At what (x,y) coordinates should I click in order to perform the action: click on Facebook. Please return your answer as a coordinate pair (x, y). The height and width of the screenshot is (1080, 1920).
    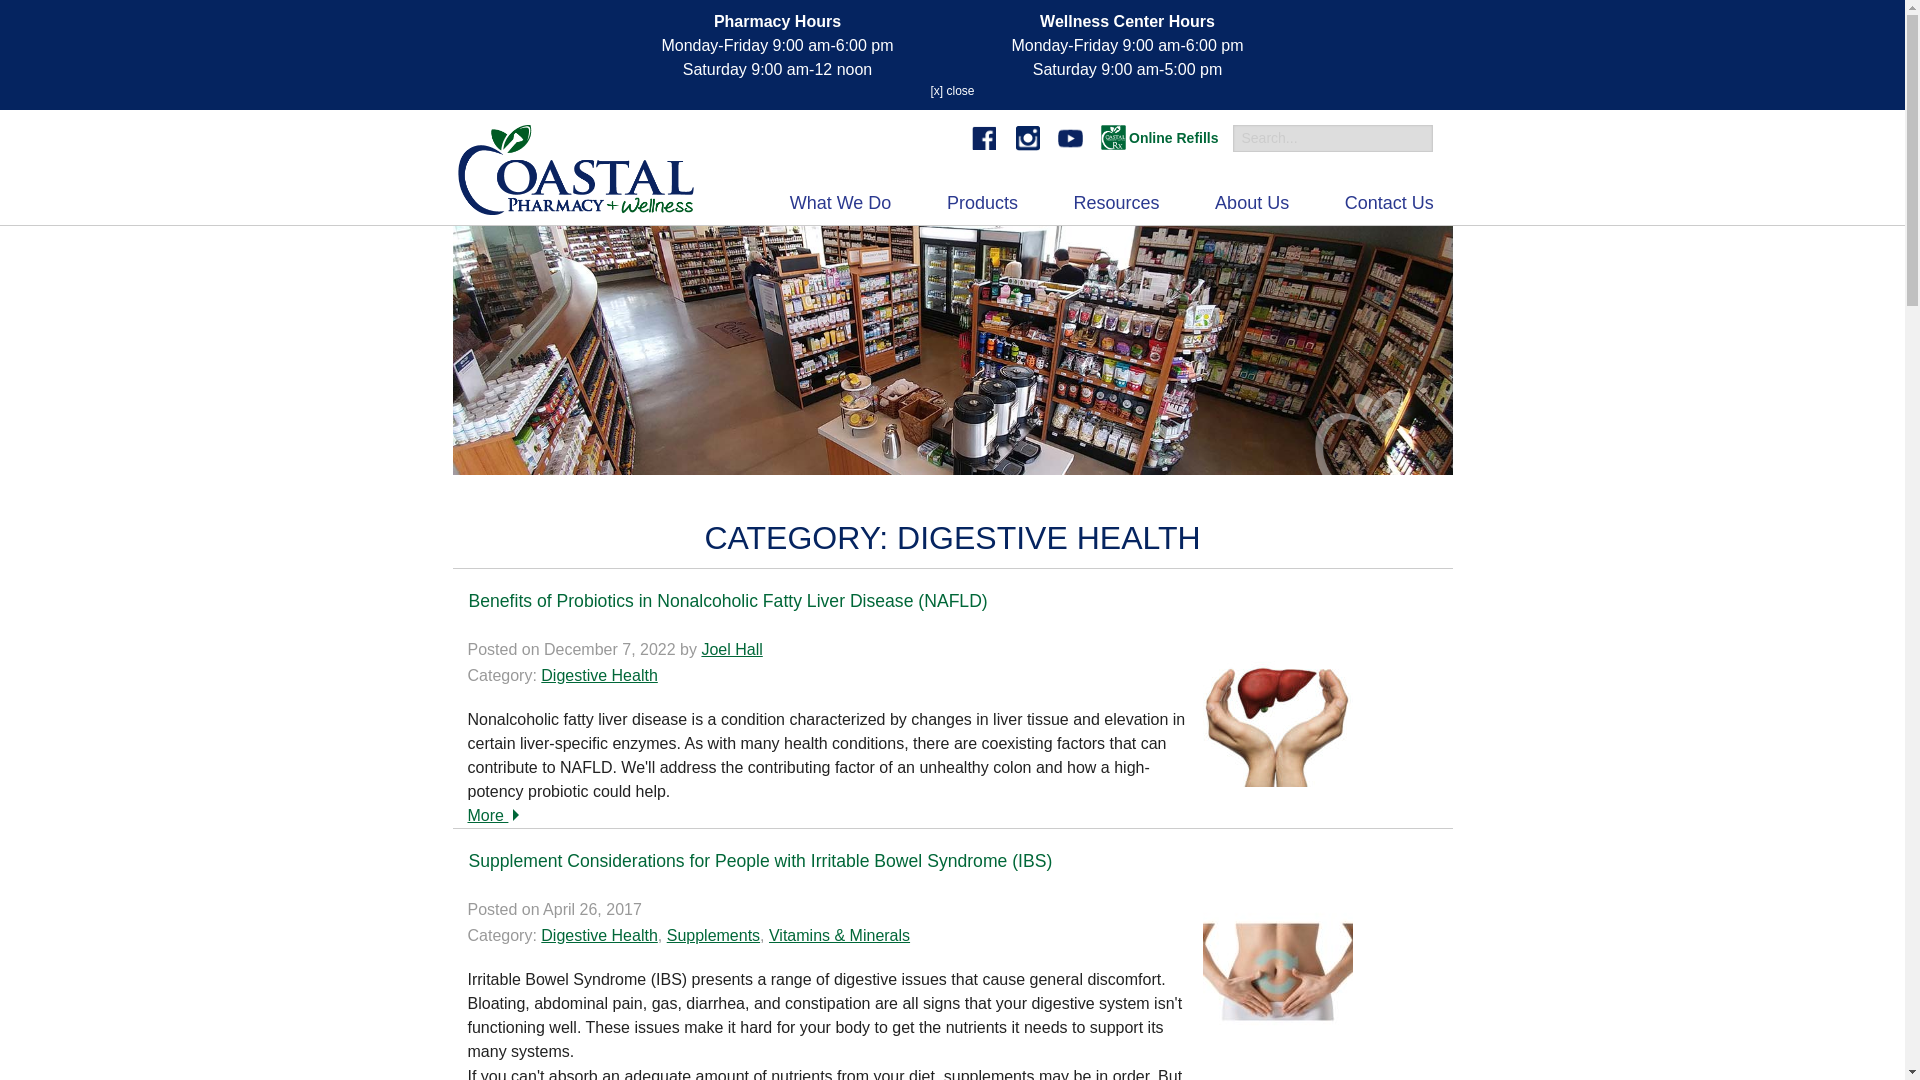
    Looking at the image, I should click on (984, 138).